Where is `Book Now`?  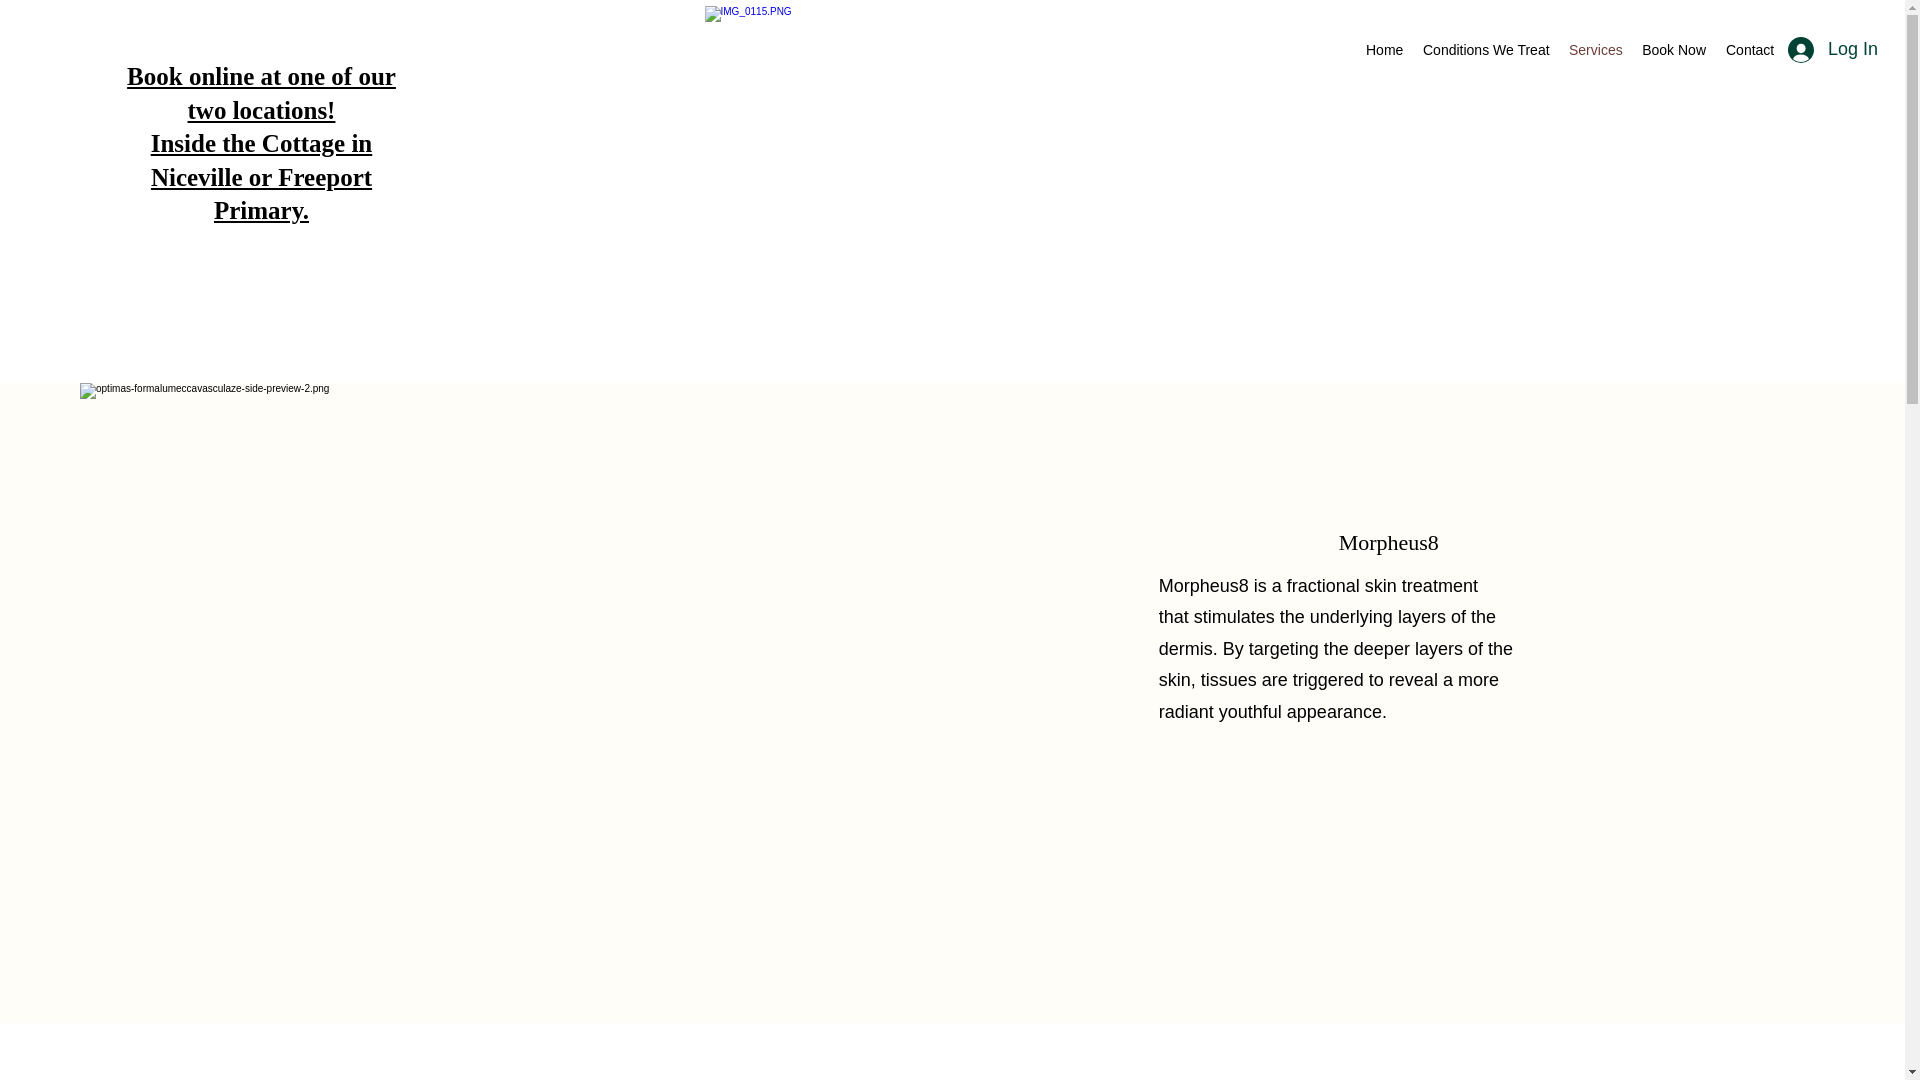
Book Now is located at coordinates (1674, 49).